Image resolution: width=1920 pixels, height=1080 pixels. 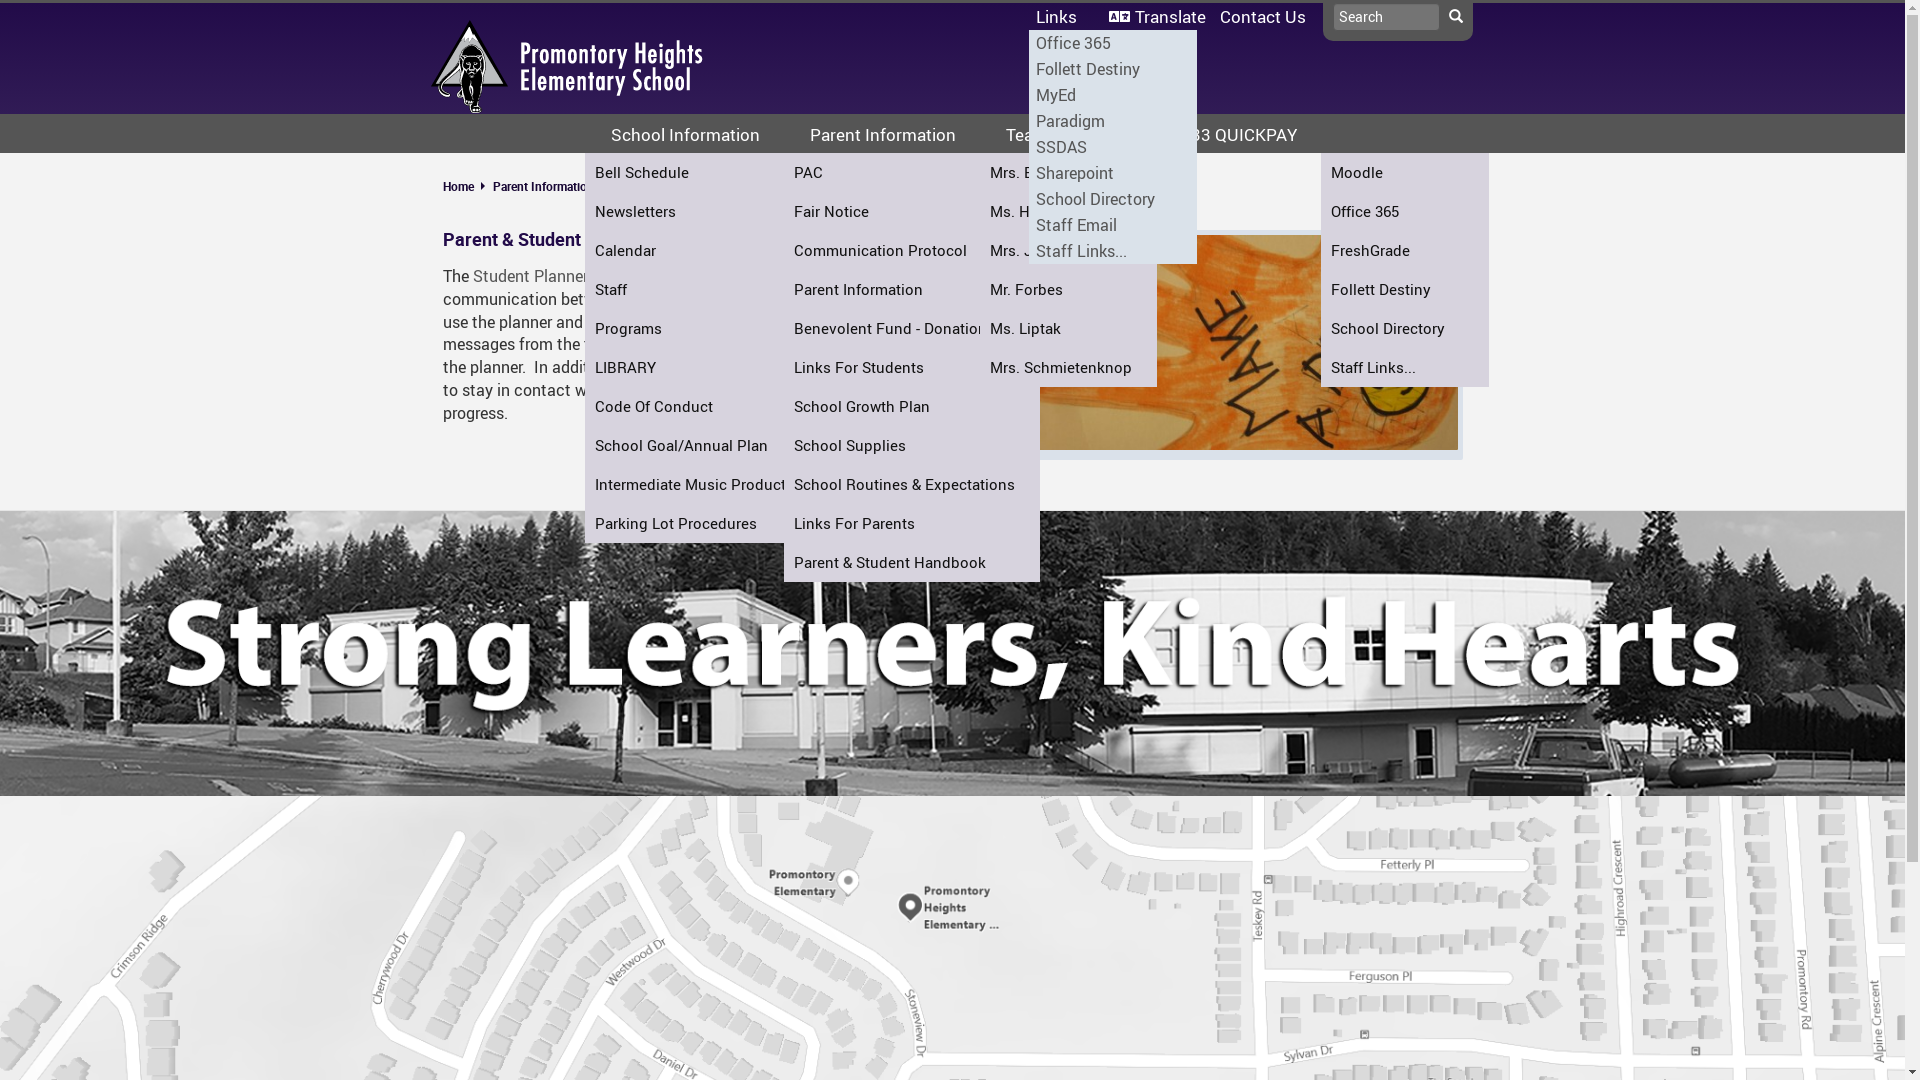 What do you see at coordinates (882, 134) in the screenshot?
I see `Parent Information` at bounding box center [882, 134].